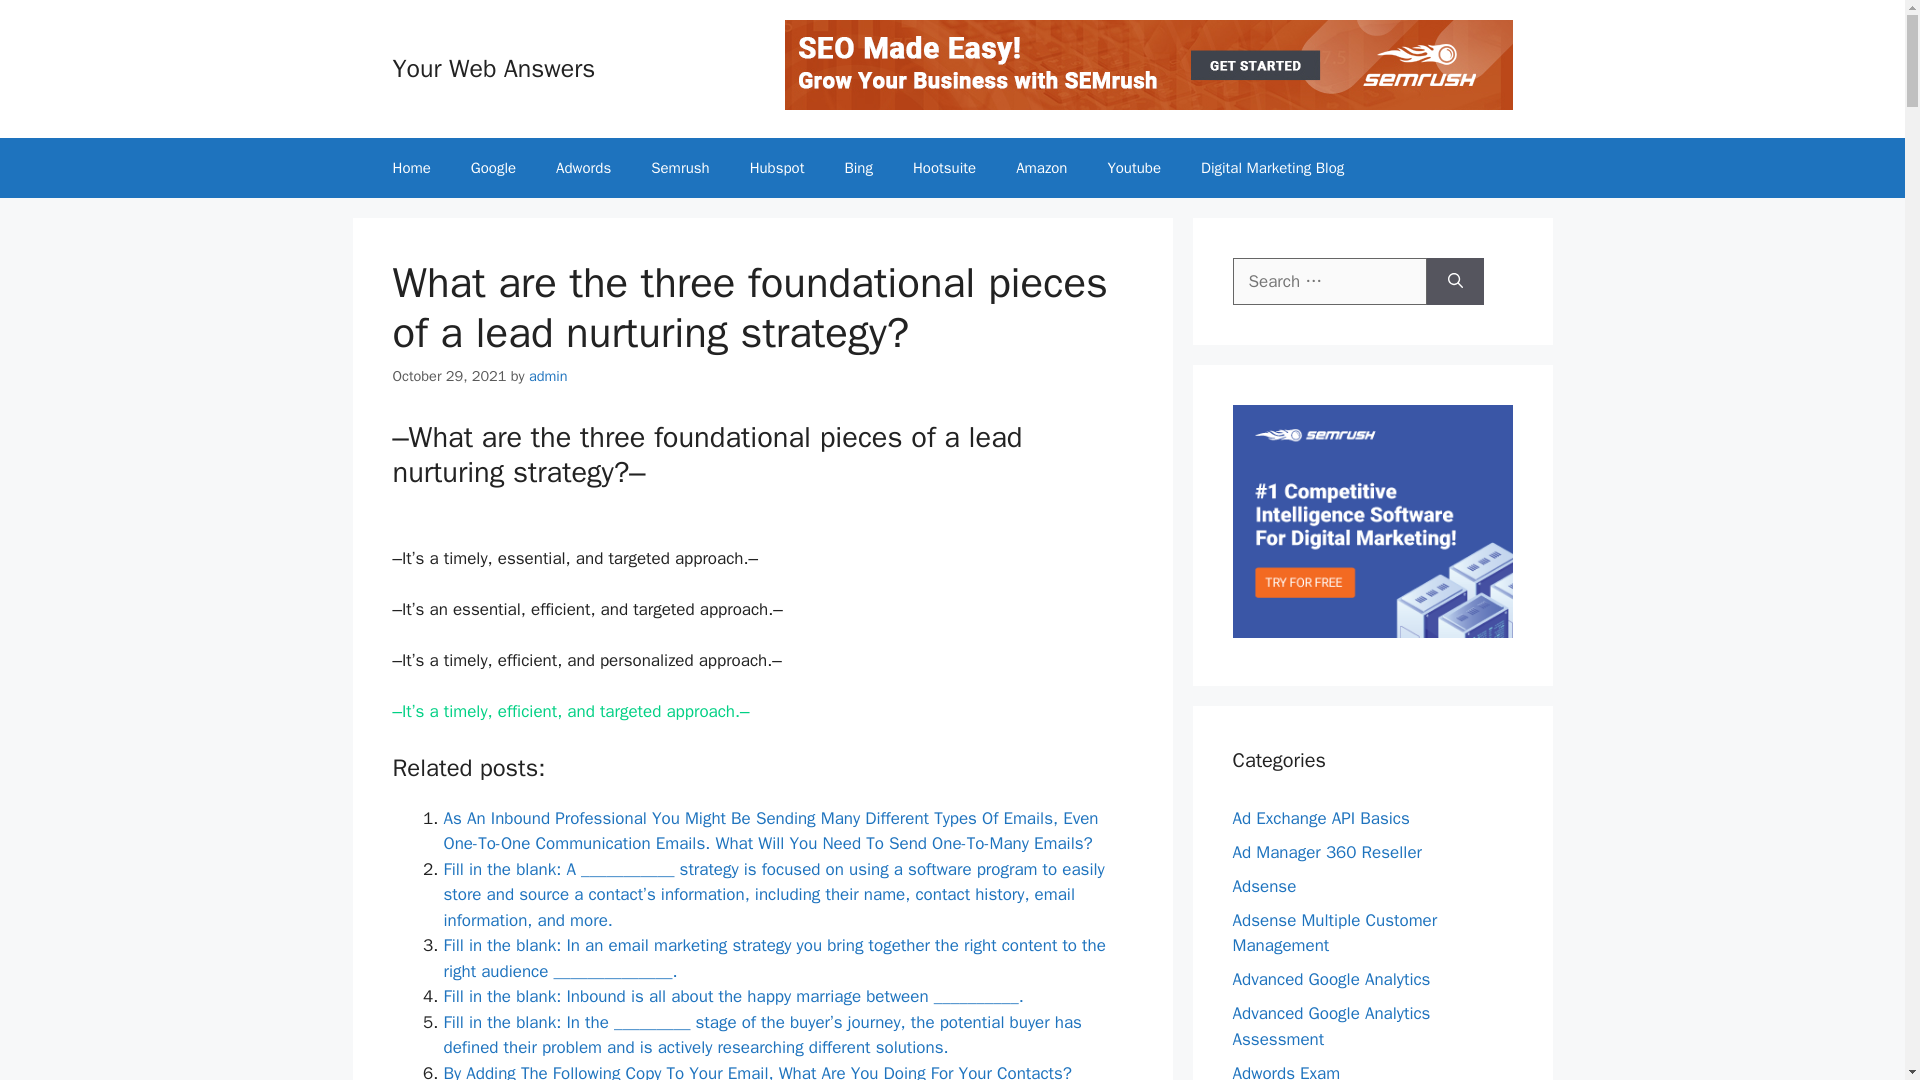 The height and width of the screenshot is (1080, 1920). I want to click on Adwords, so click(583, 168).